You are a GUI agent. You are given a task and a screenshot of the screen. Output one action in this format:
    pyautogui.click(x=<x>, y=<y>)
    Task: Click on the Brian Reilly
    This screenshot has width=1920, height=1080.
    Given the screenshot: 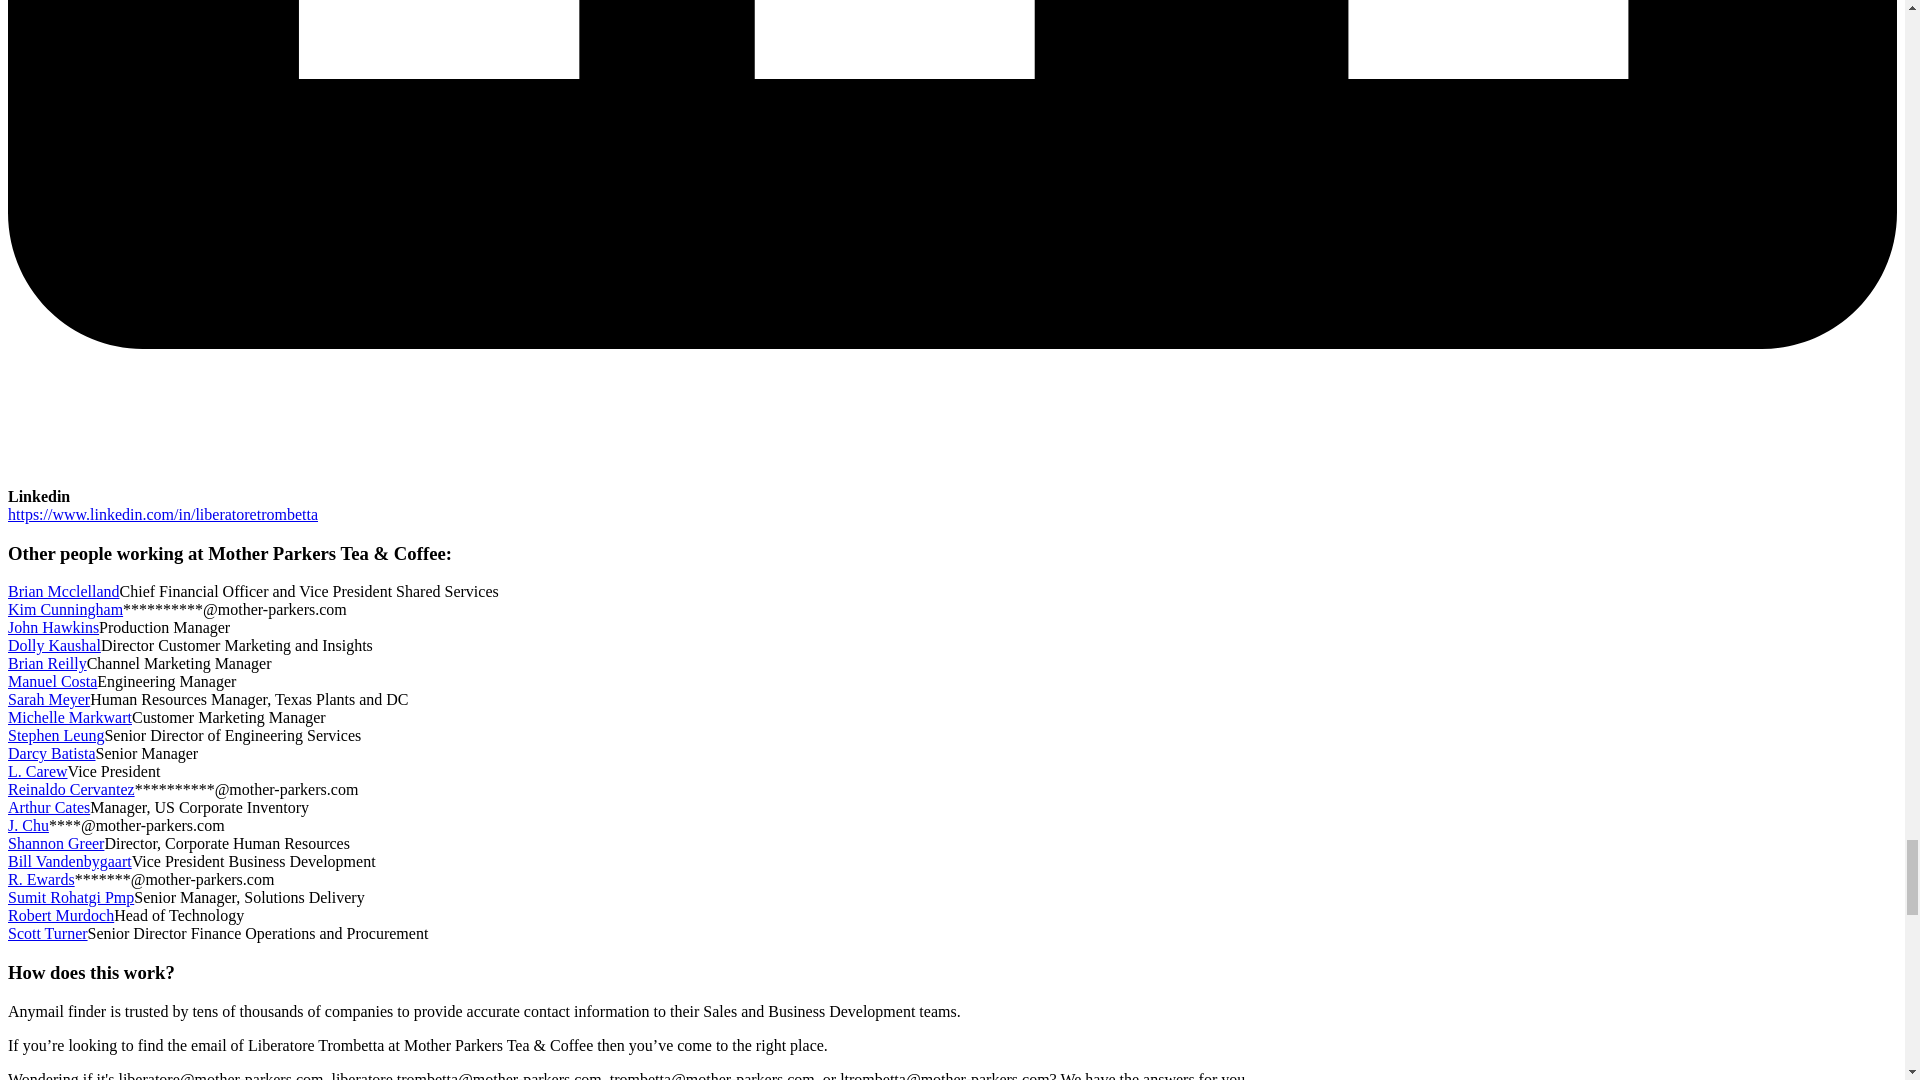 What is the action you would take?
    pyautogui.click(x=46, y=662)
    